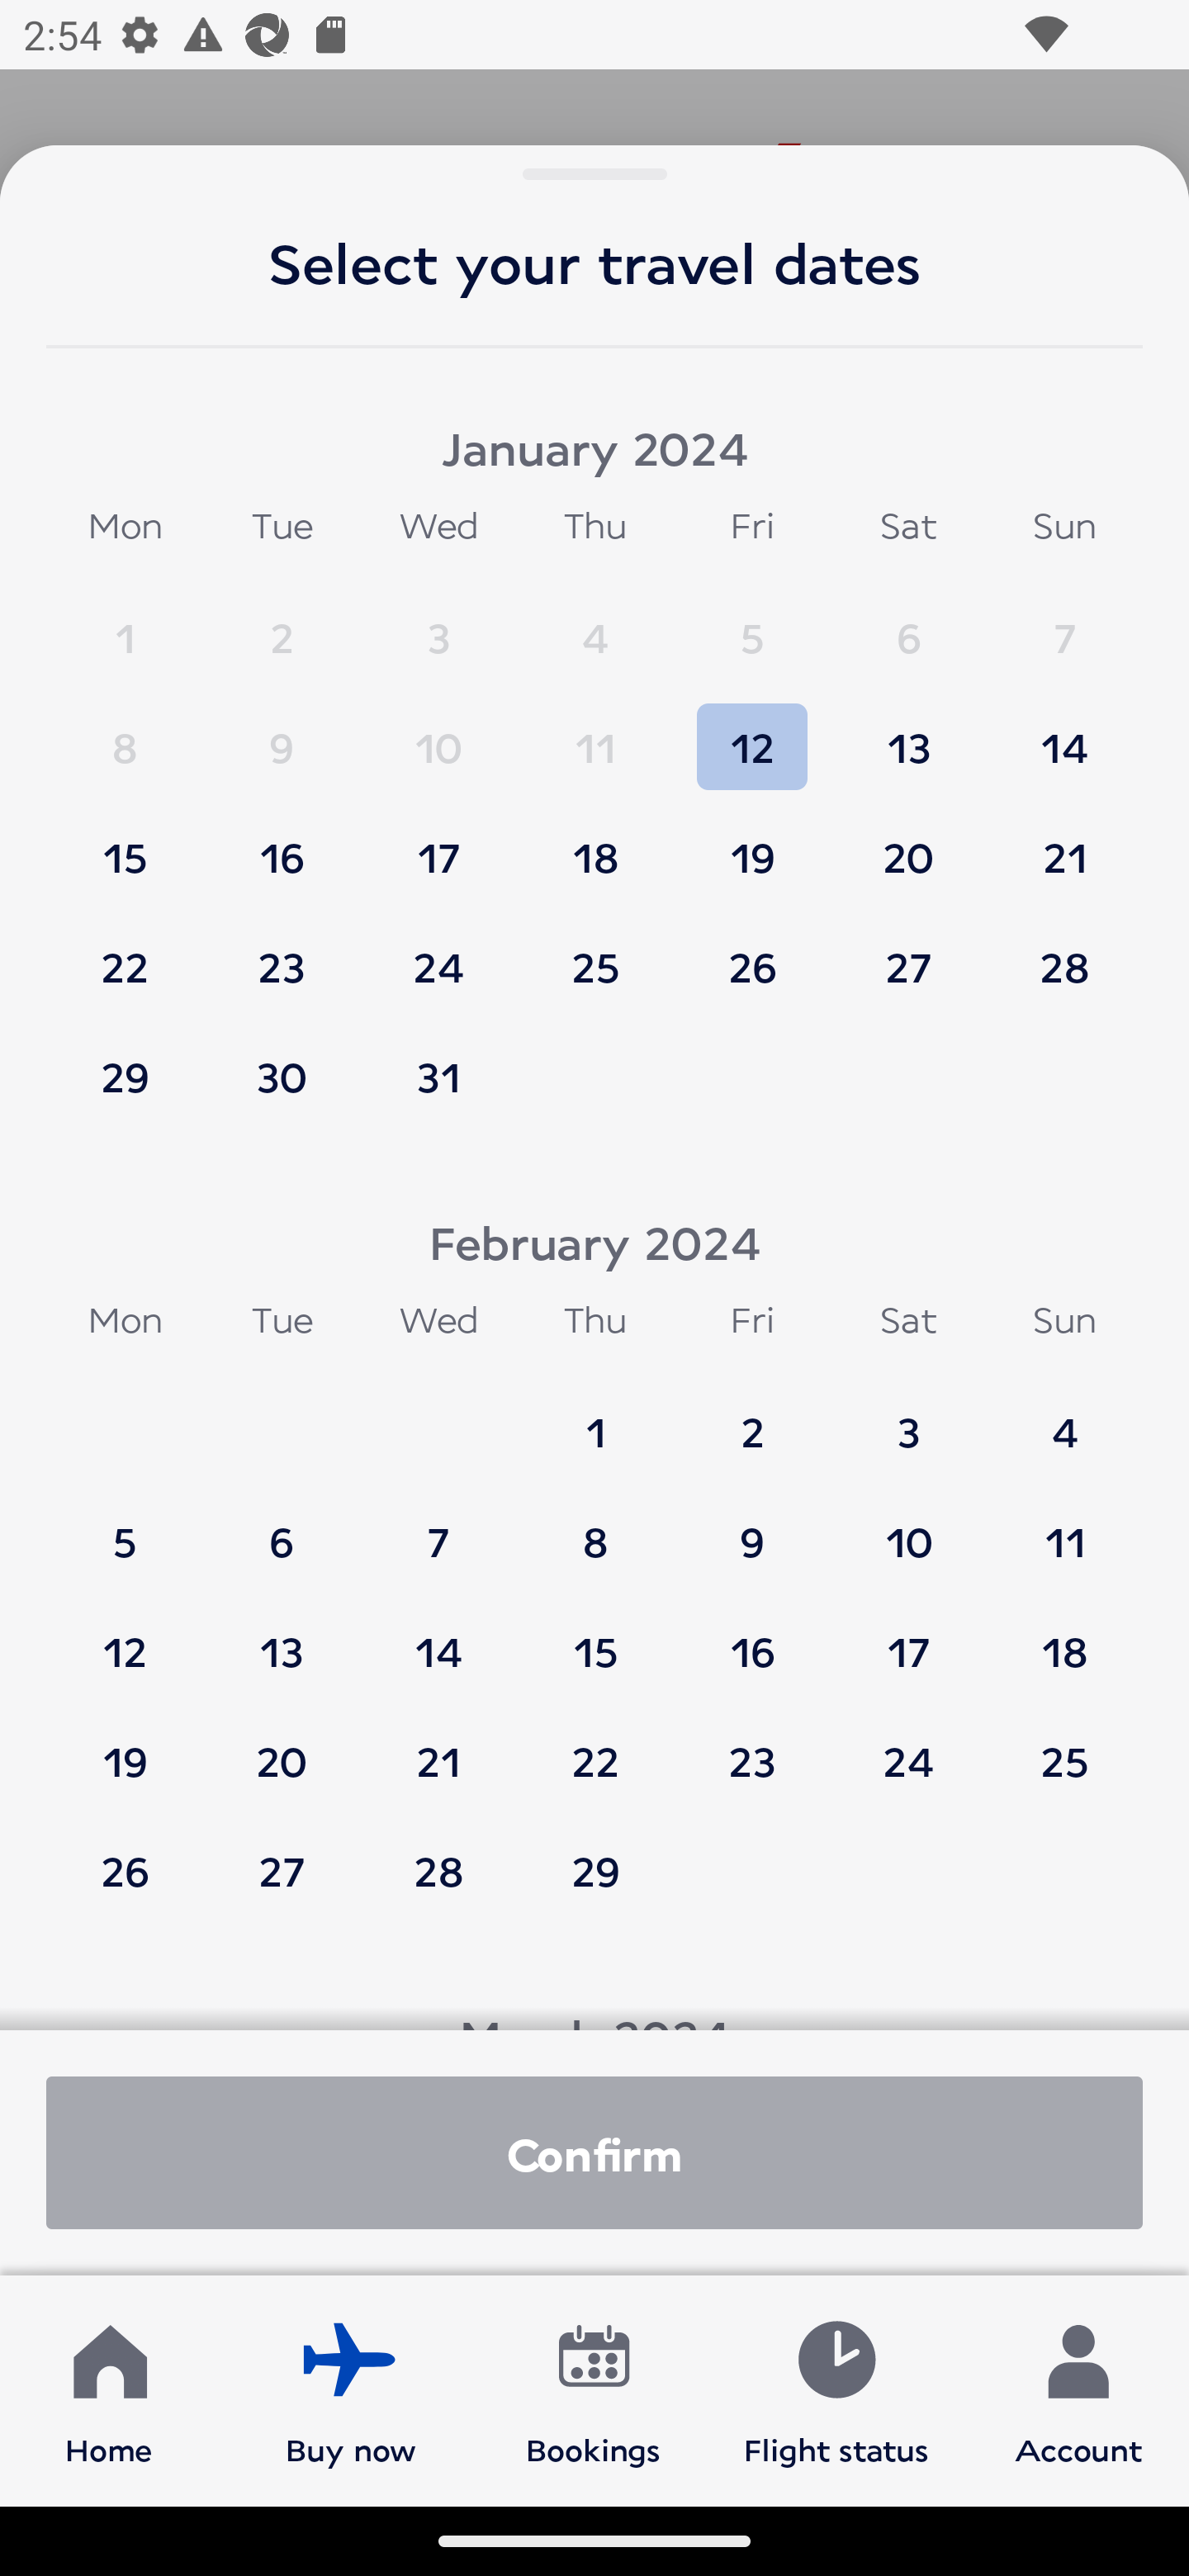 This screenshot has width=1189, height=2576. I want to click on 30, so click(282, 1077).